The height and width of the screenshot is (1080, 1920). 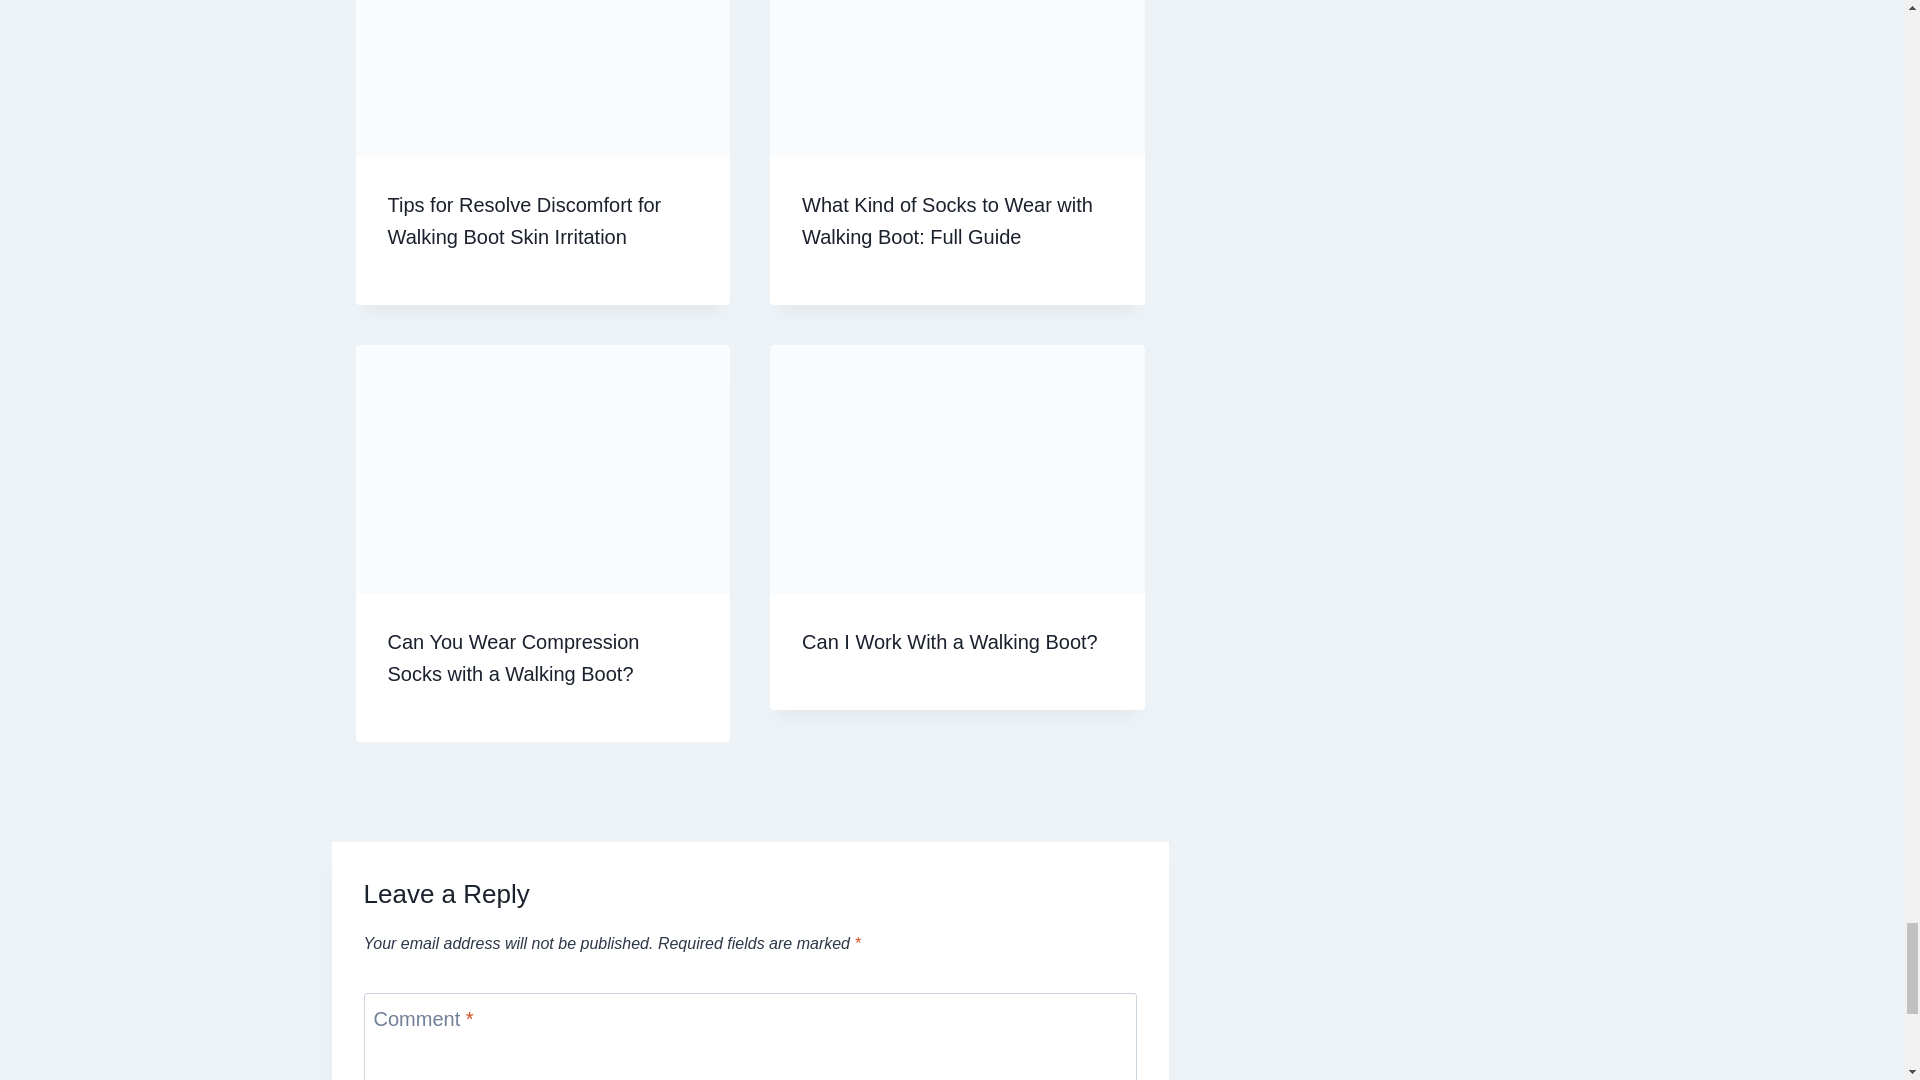 What do you see at coordinates (524, 221) in the screenshot?
I see `Tips for Resolve Discomfort for Walking Boot Skin Irritation` at bounding box center [524, 221].